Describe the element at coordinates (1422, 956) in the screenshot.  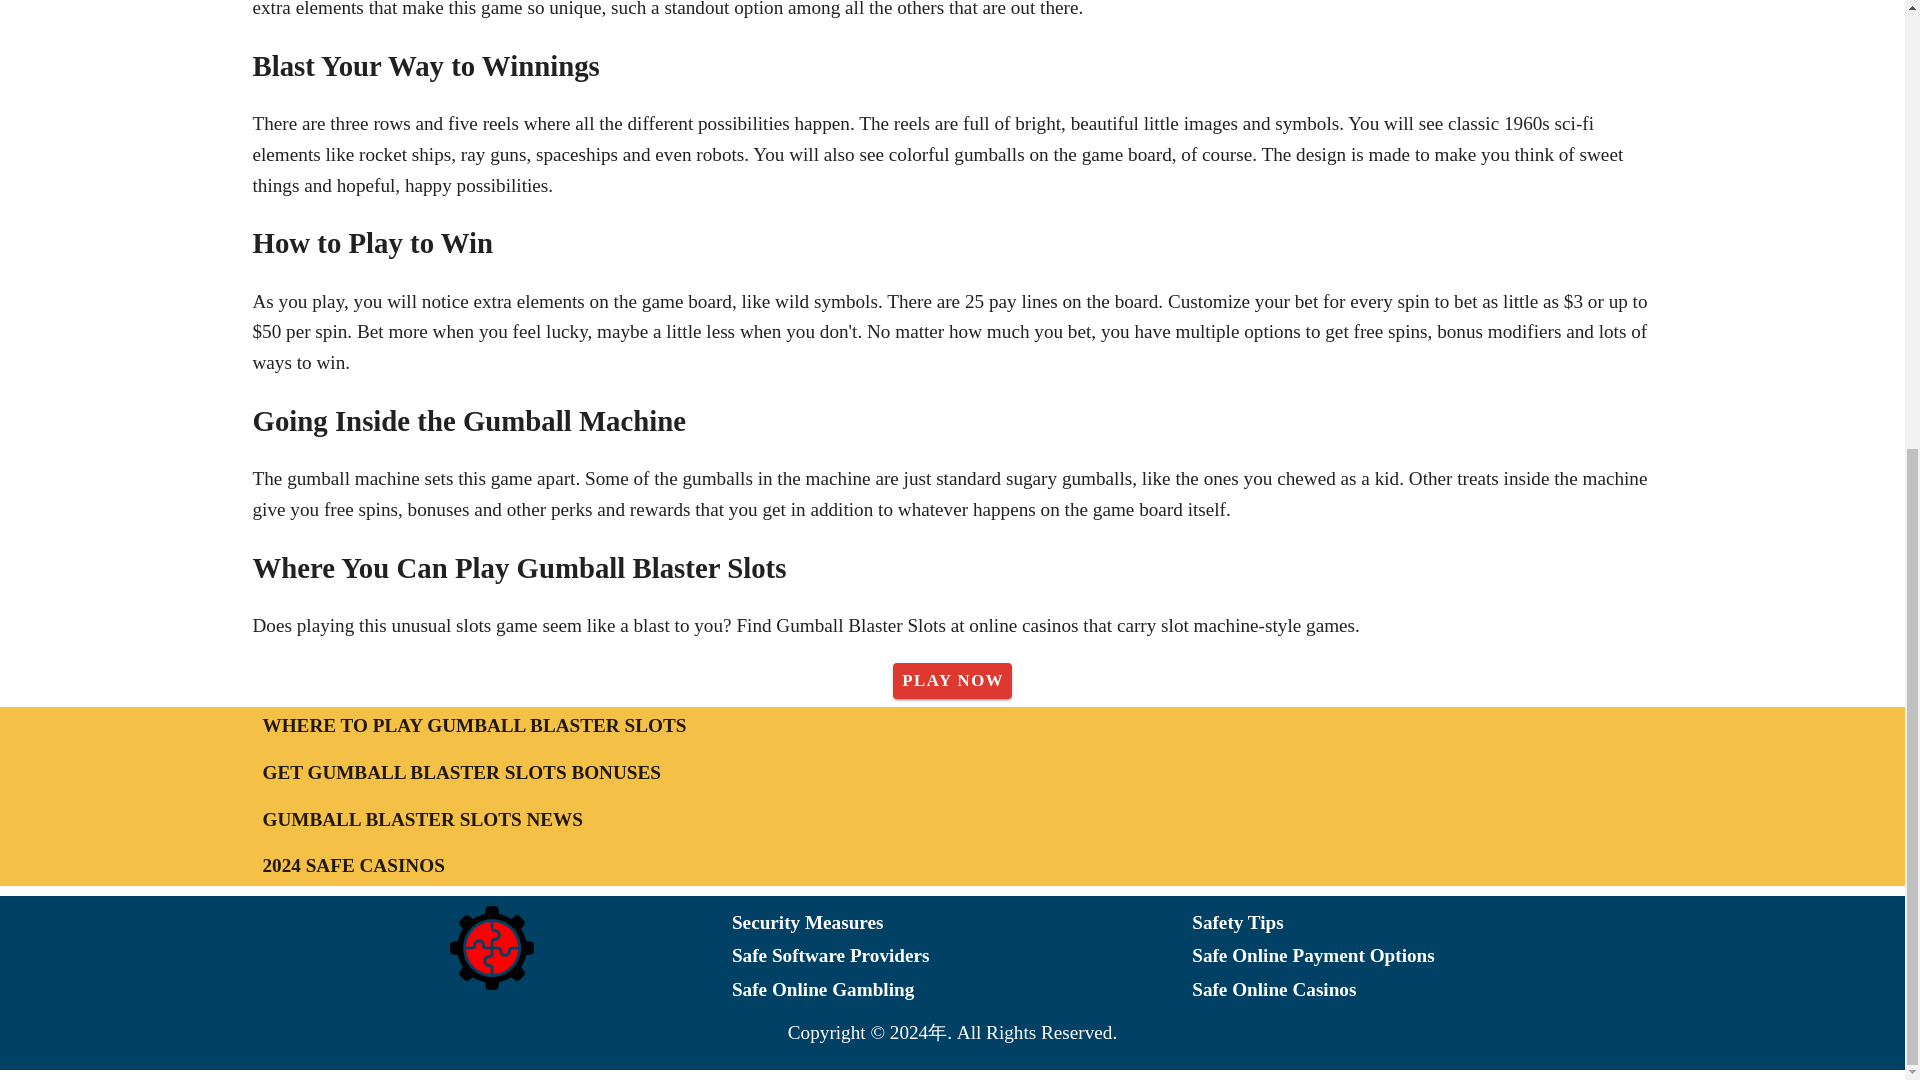
I see `Safe Online Payment Options` at that location.